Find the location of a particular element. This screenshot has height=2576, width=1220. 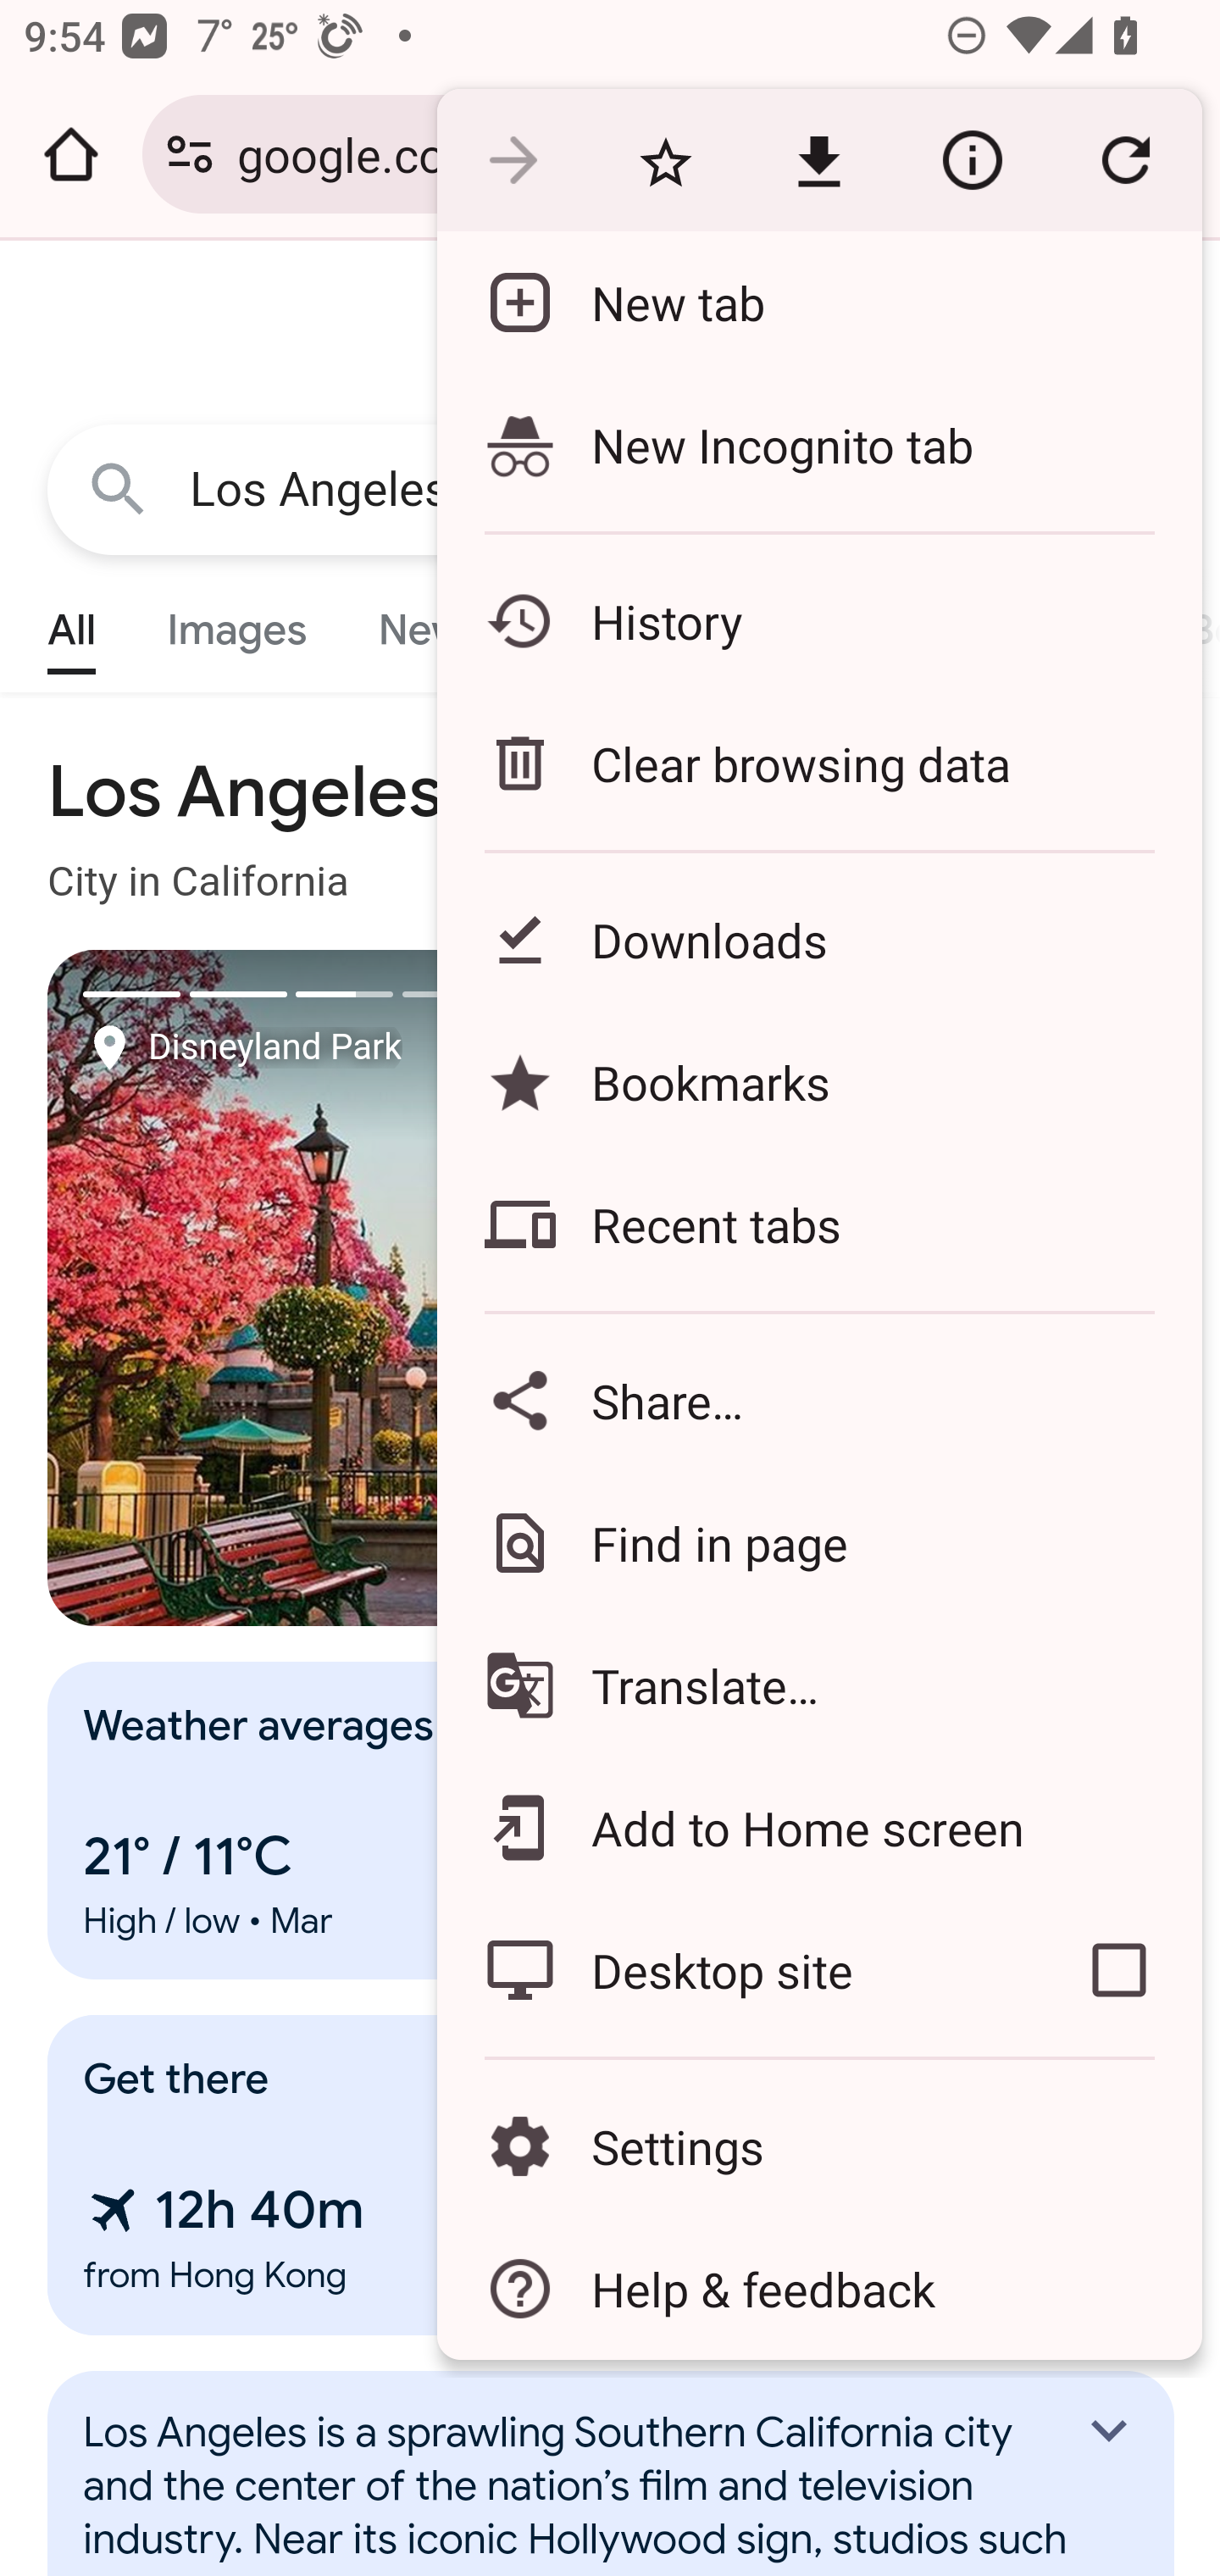

Add to Home screen is located at coordinates (818, 1827).